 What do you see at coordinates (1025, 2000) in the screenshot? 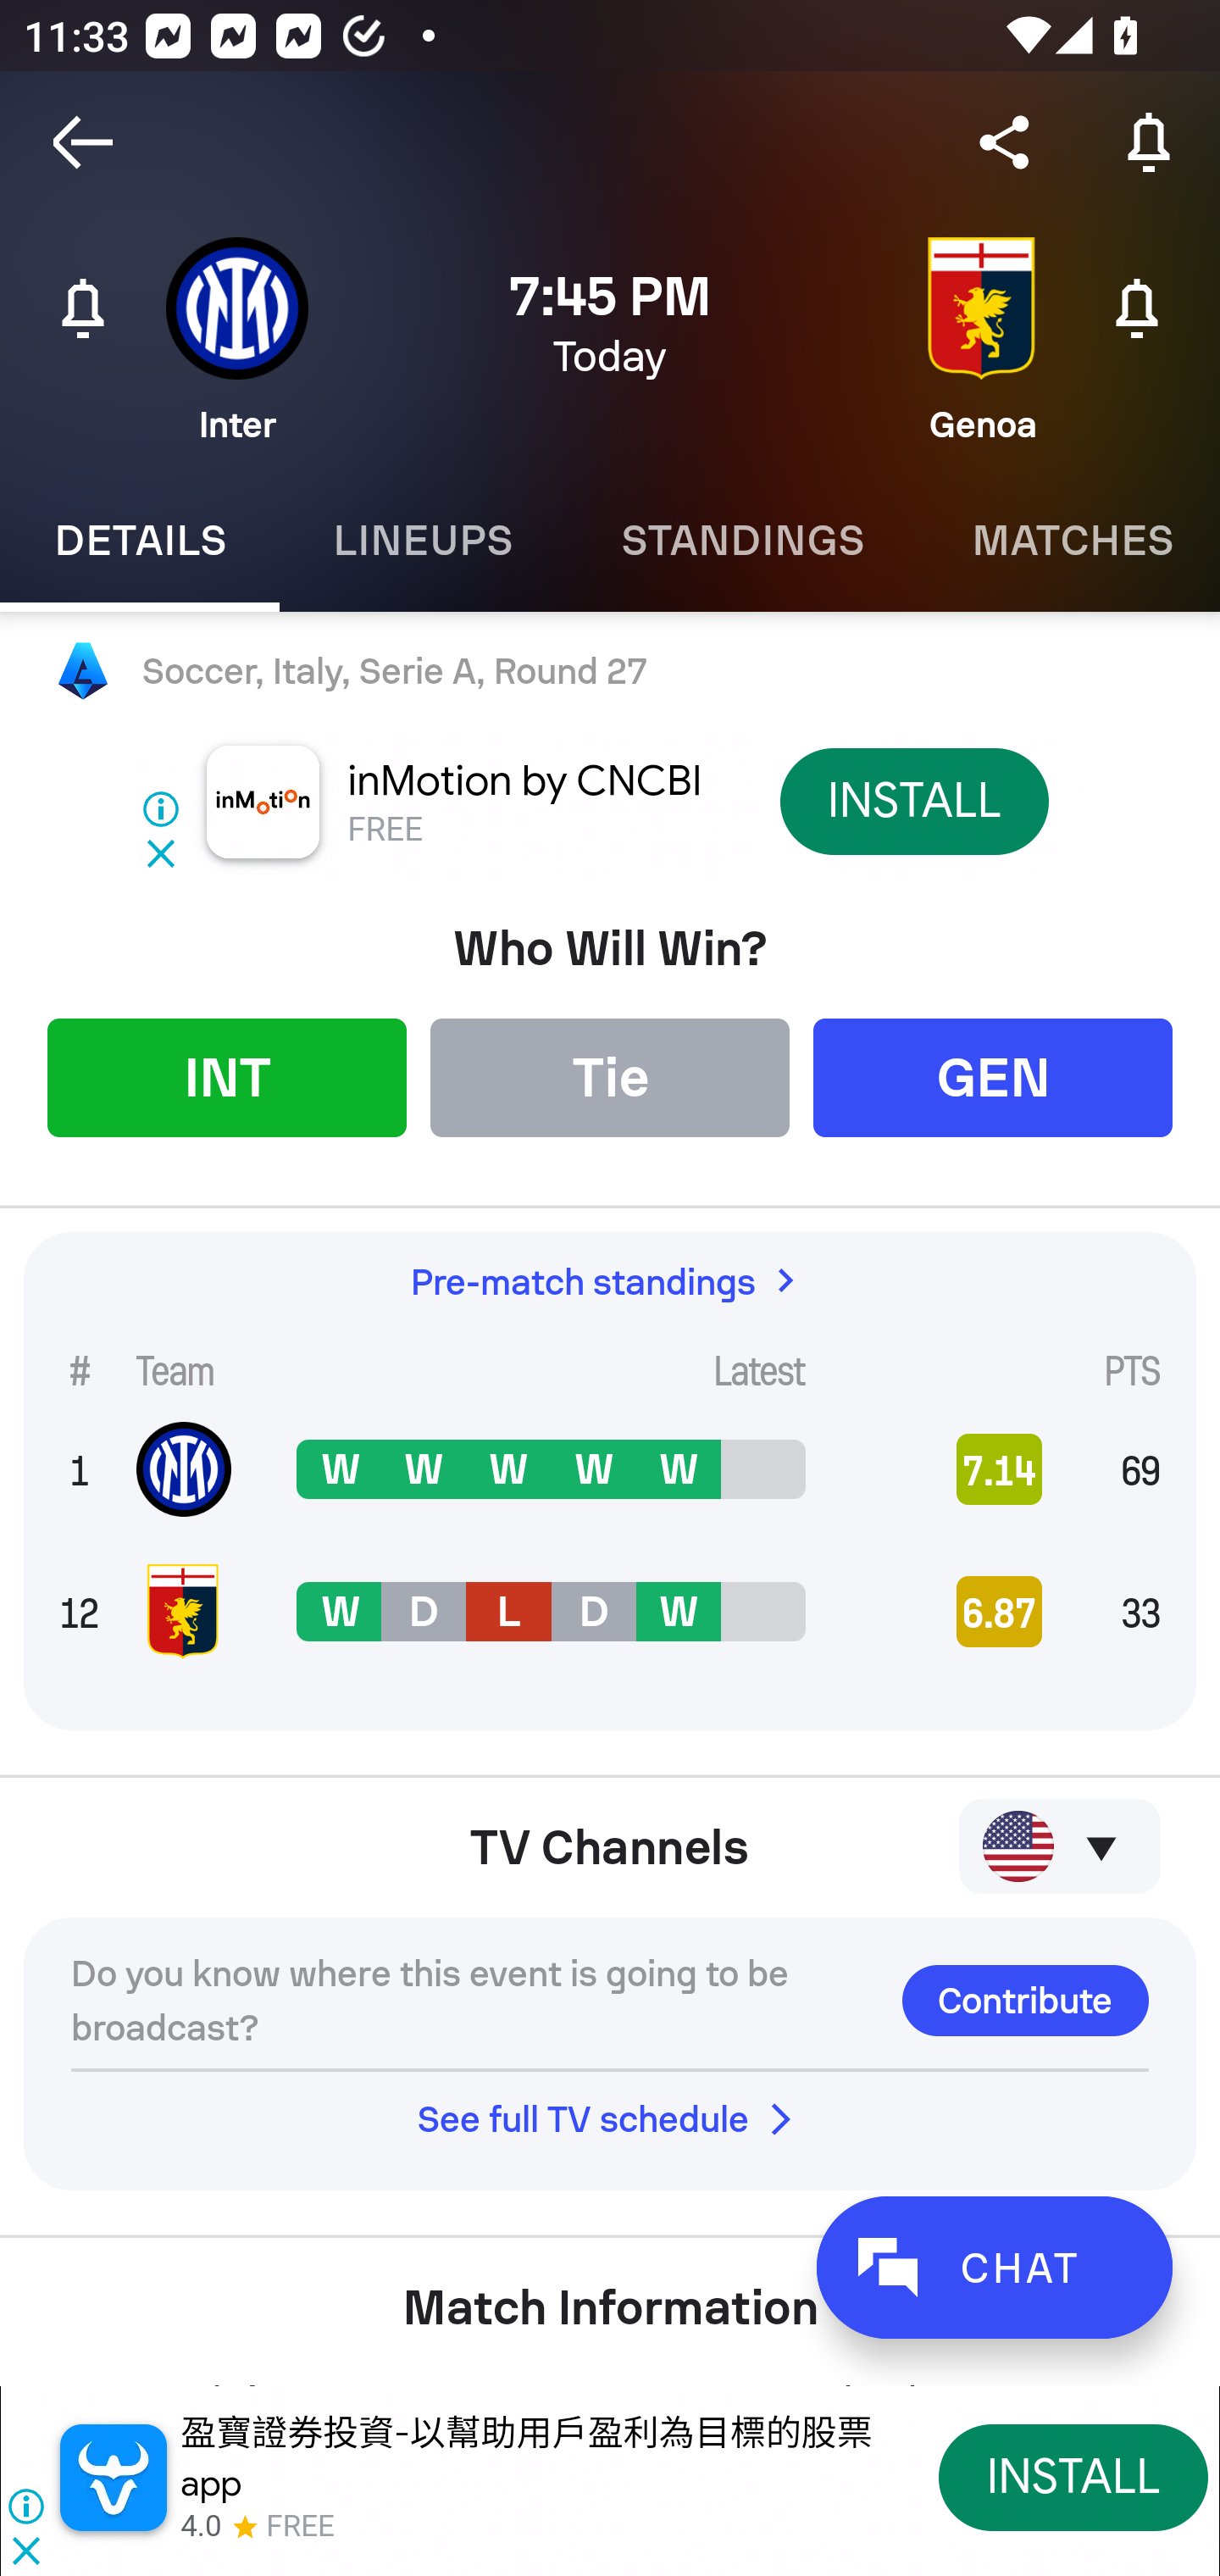
I see `Contribute` at bounding box center [1025, 2000].